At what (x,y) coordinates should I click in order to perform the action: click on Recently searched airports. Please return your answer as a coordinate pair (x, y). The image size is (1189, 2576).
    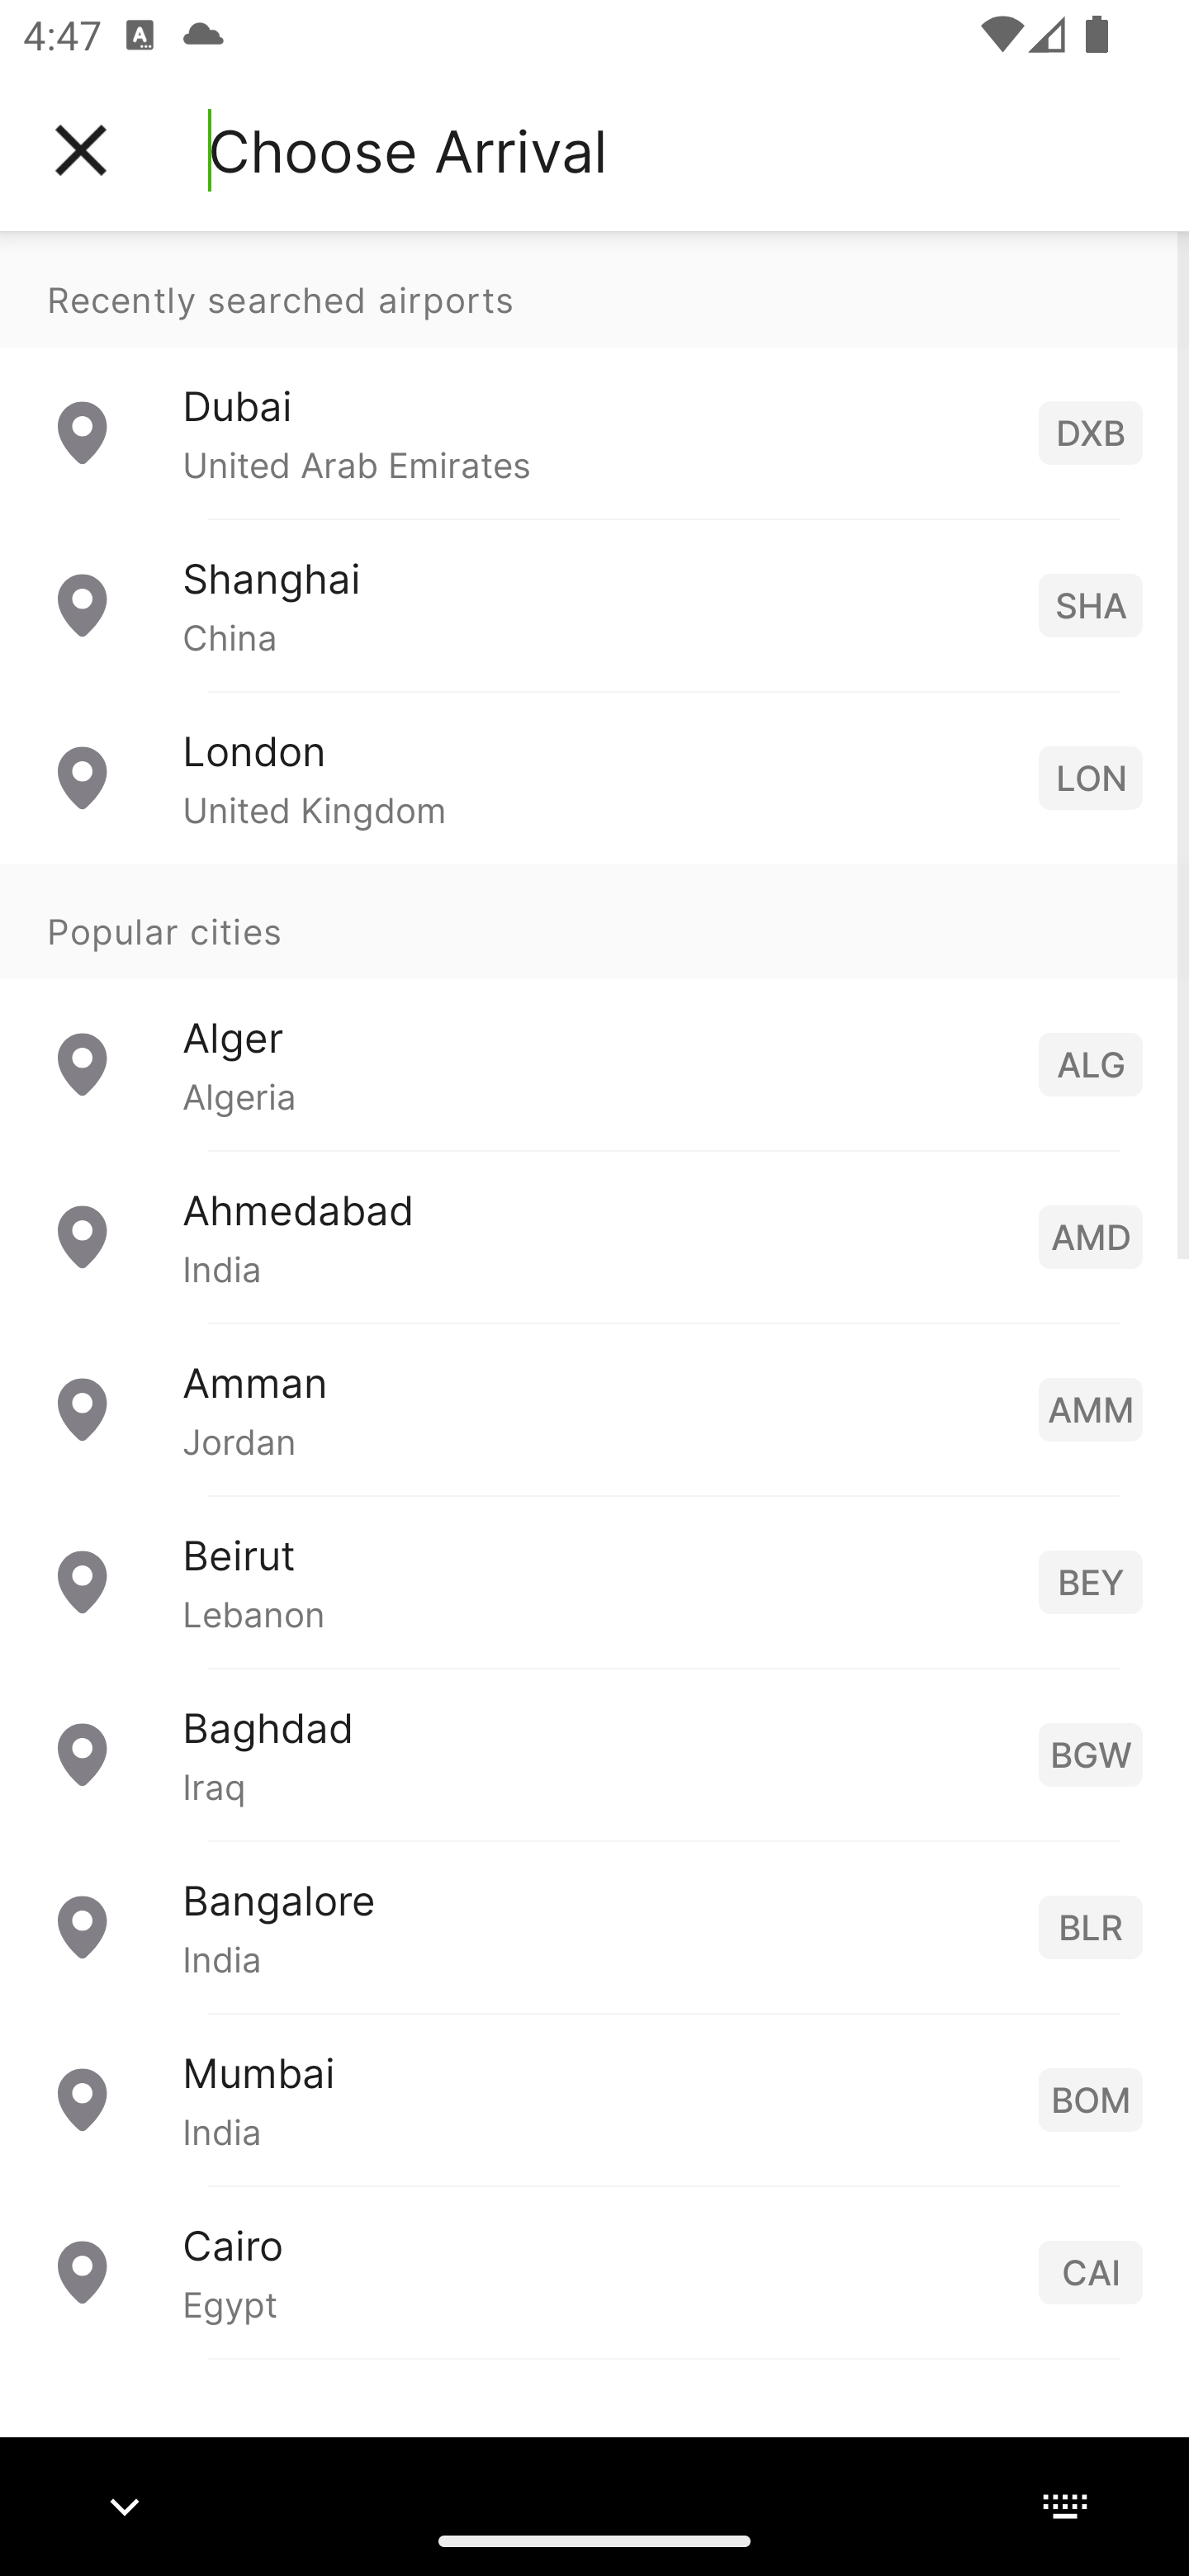
    Looking at the image, I should click on (594, 289).